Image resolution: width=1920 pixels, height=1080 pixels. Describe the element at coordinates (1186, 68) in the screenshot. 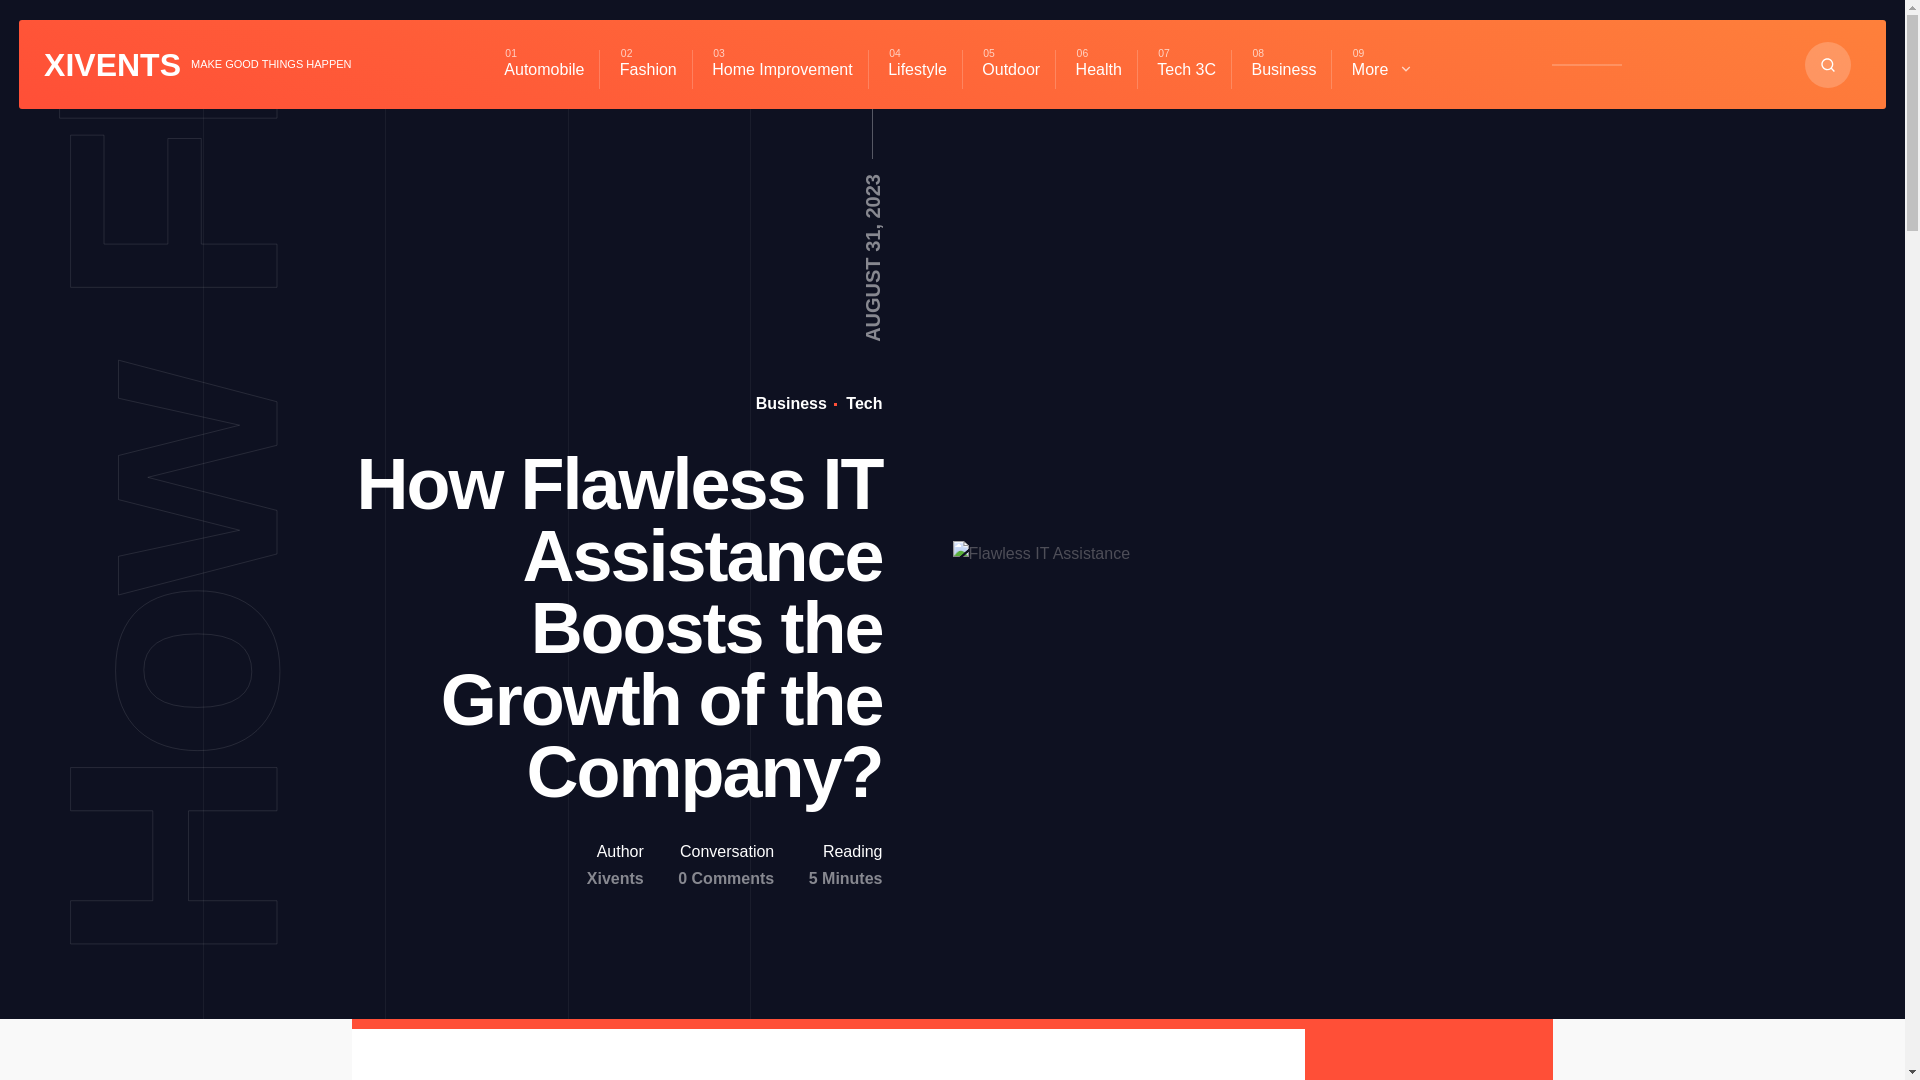

I see `Tech 3C` at that location.